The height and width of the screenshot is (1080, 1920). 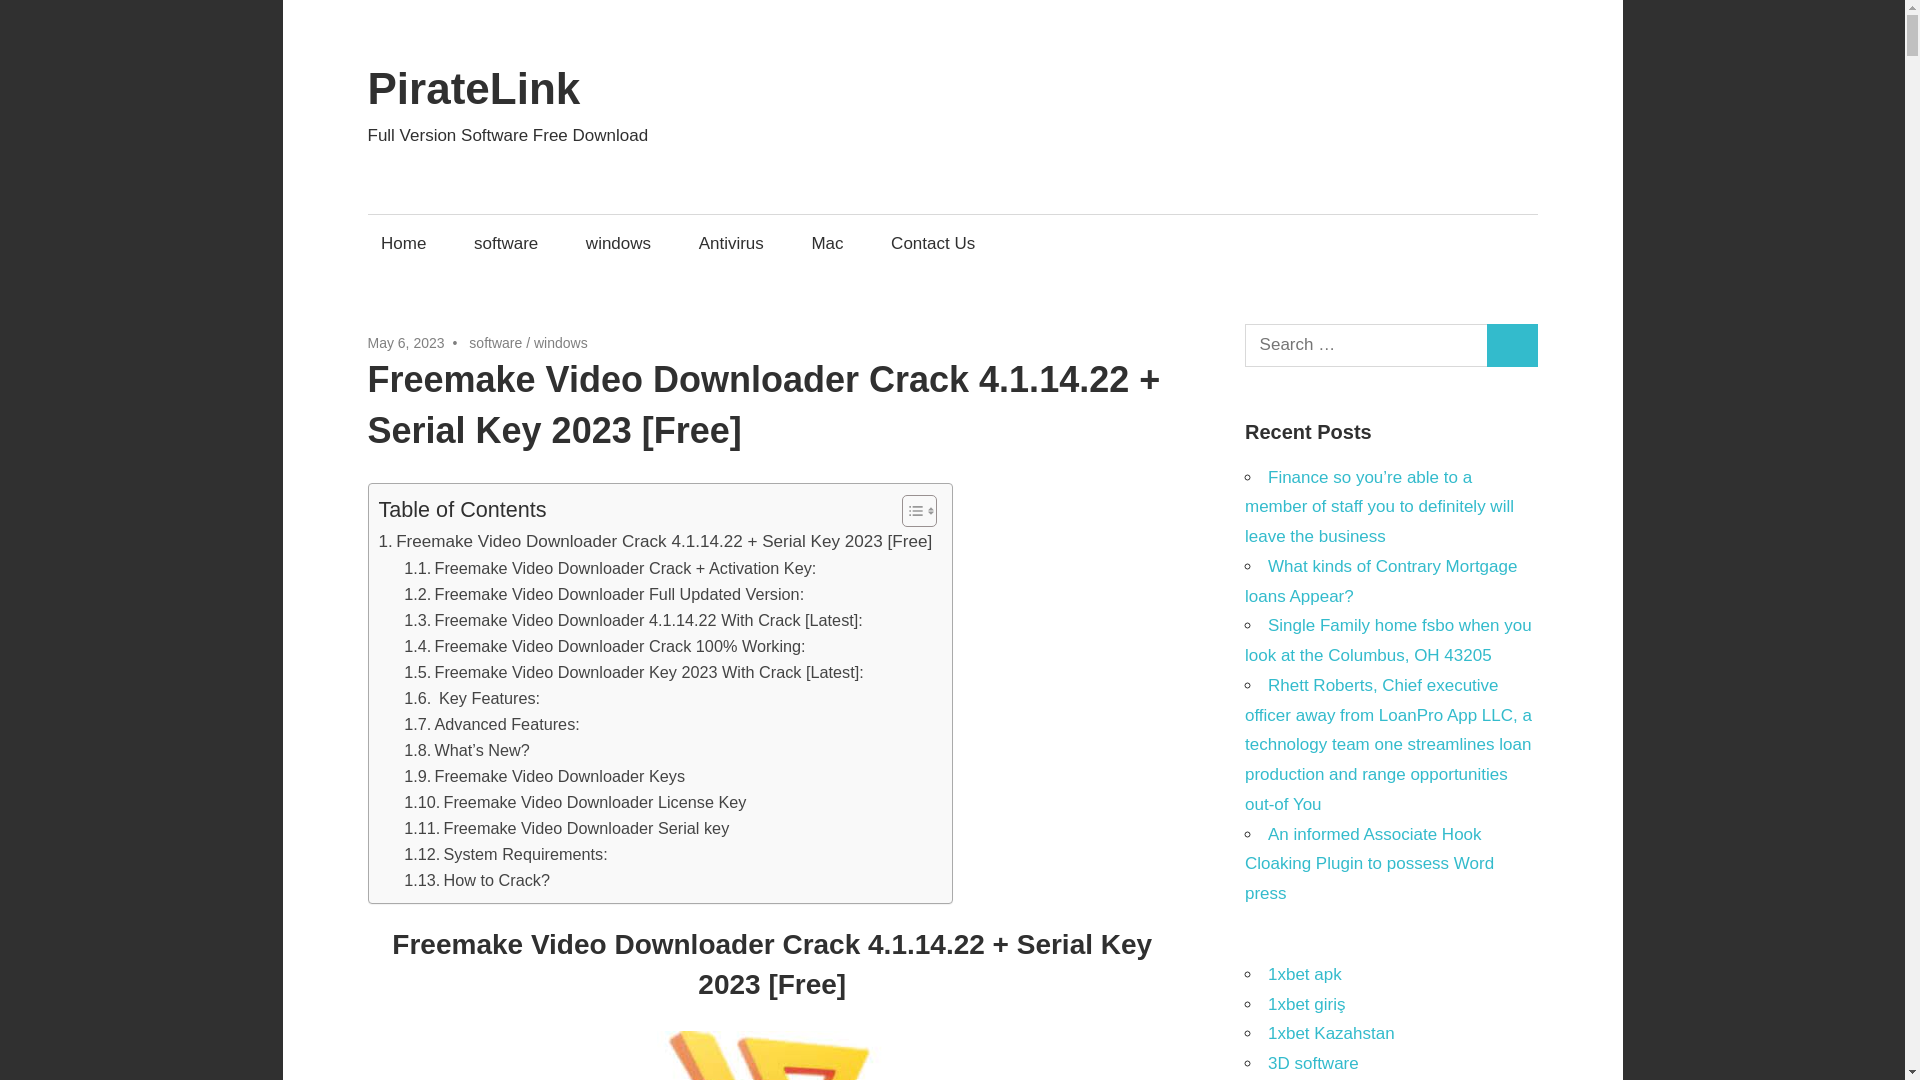 I want to click on Freemake Video Downloader Full Updated Version:, so click(x=604, y=594).